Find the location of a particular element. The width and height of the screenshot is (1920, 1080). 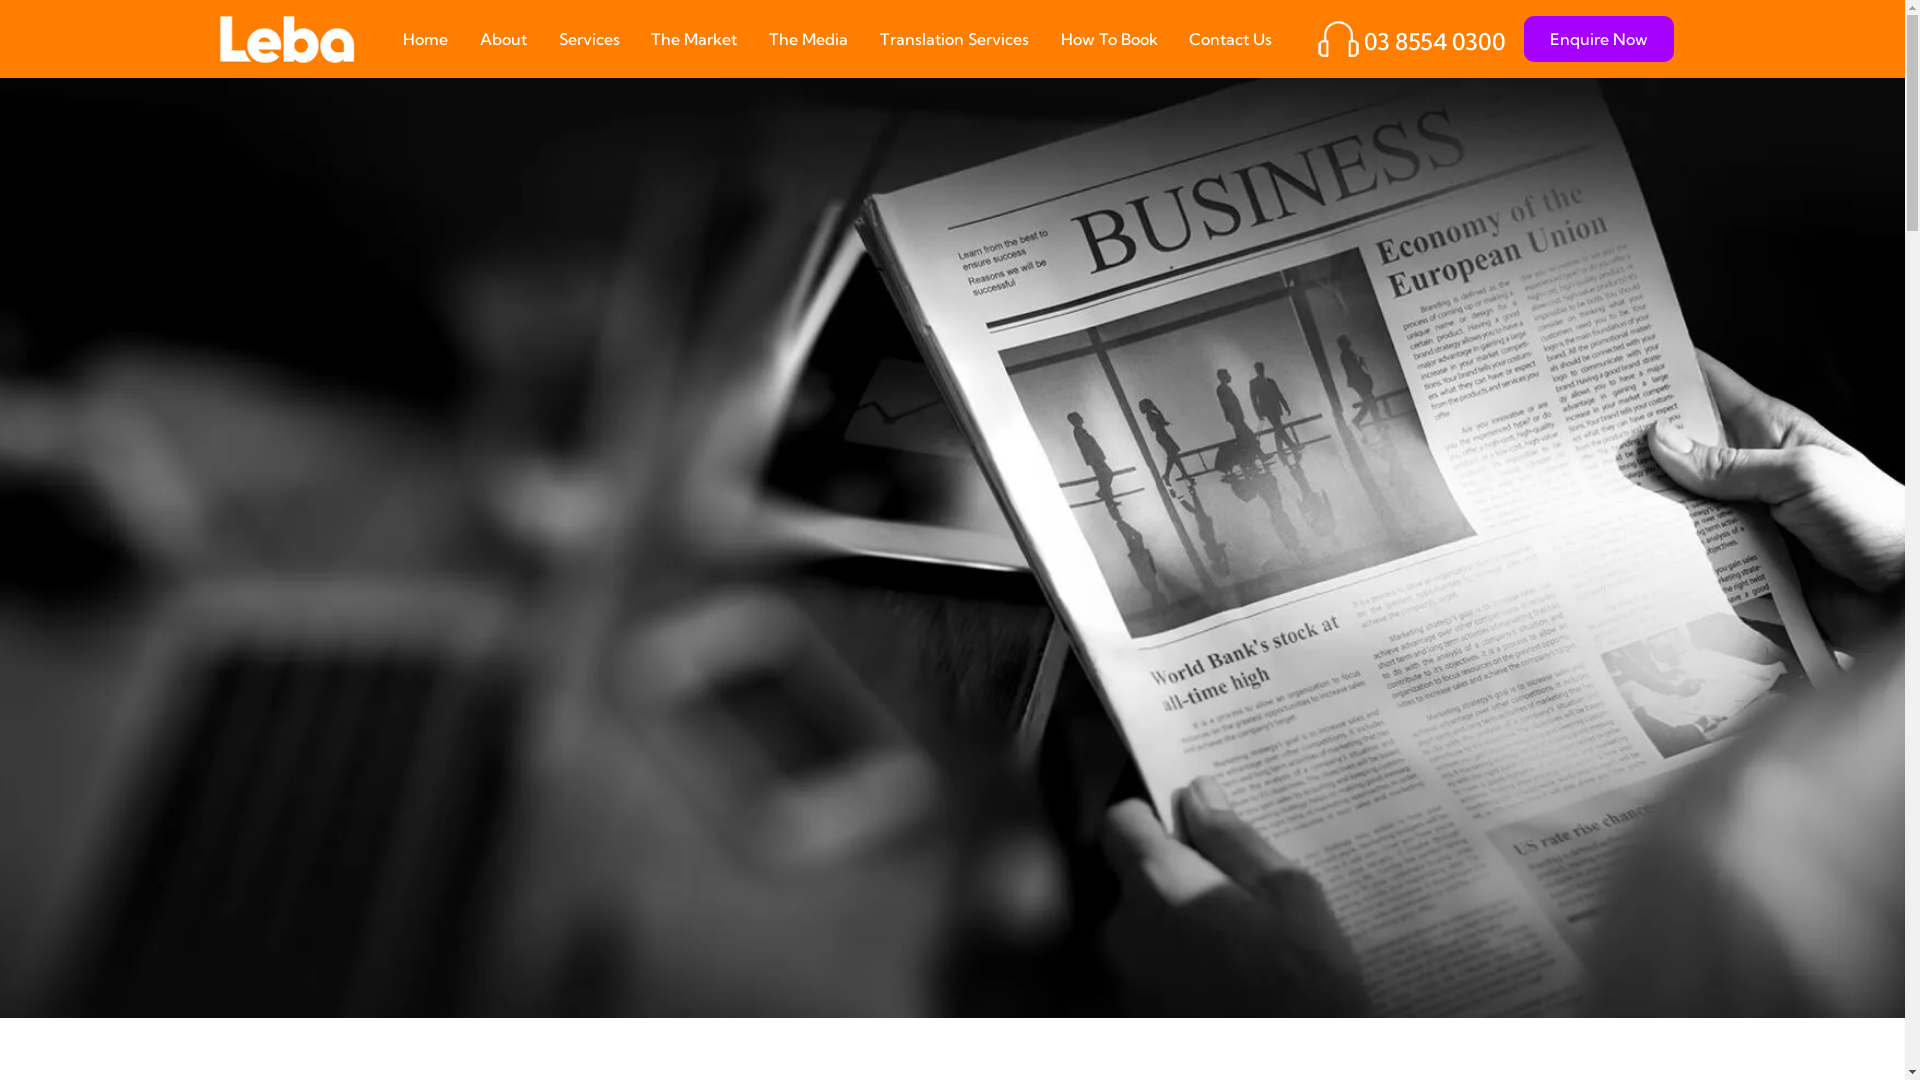

Home is located at coordinates (426, 38).